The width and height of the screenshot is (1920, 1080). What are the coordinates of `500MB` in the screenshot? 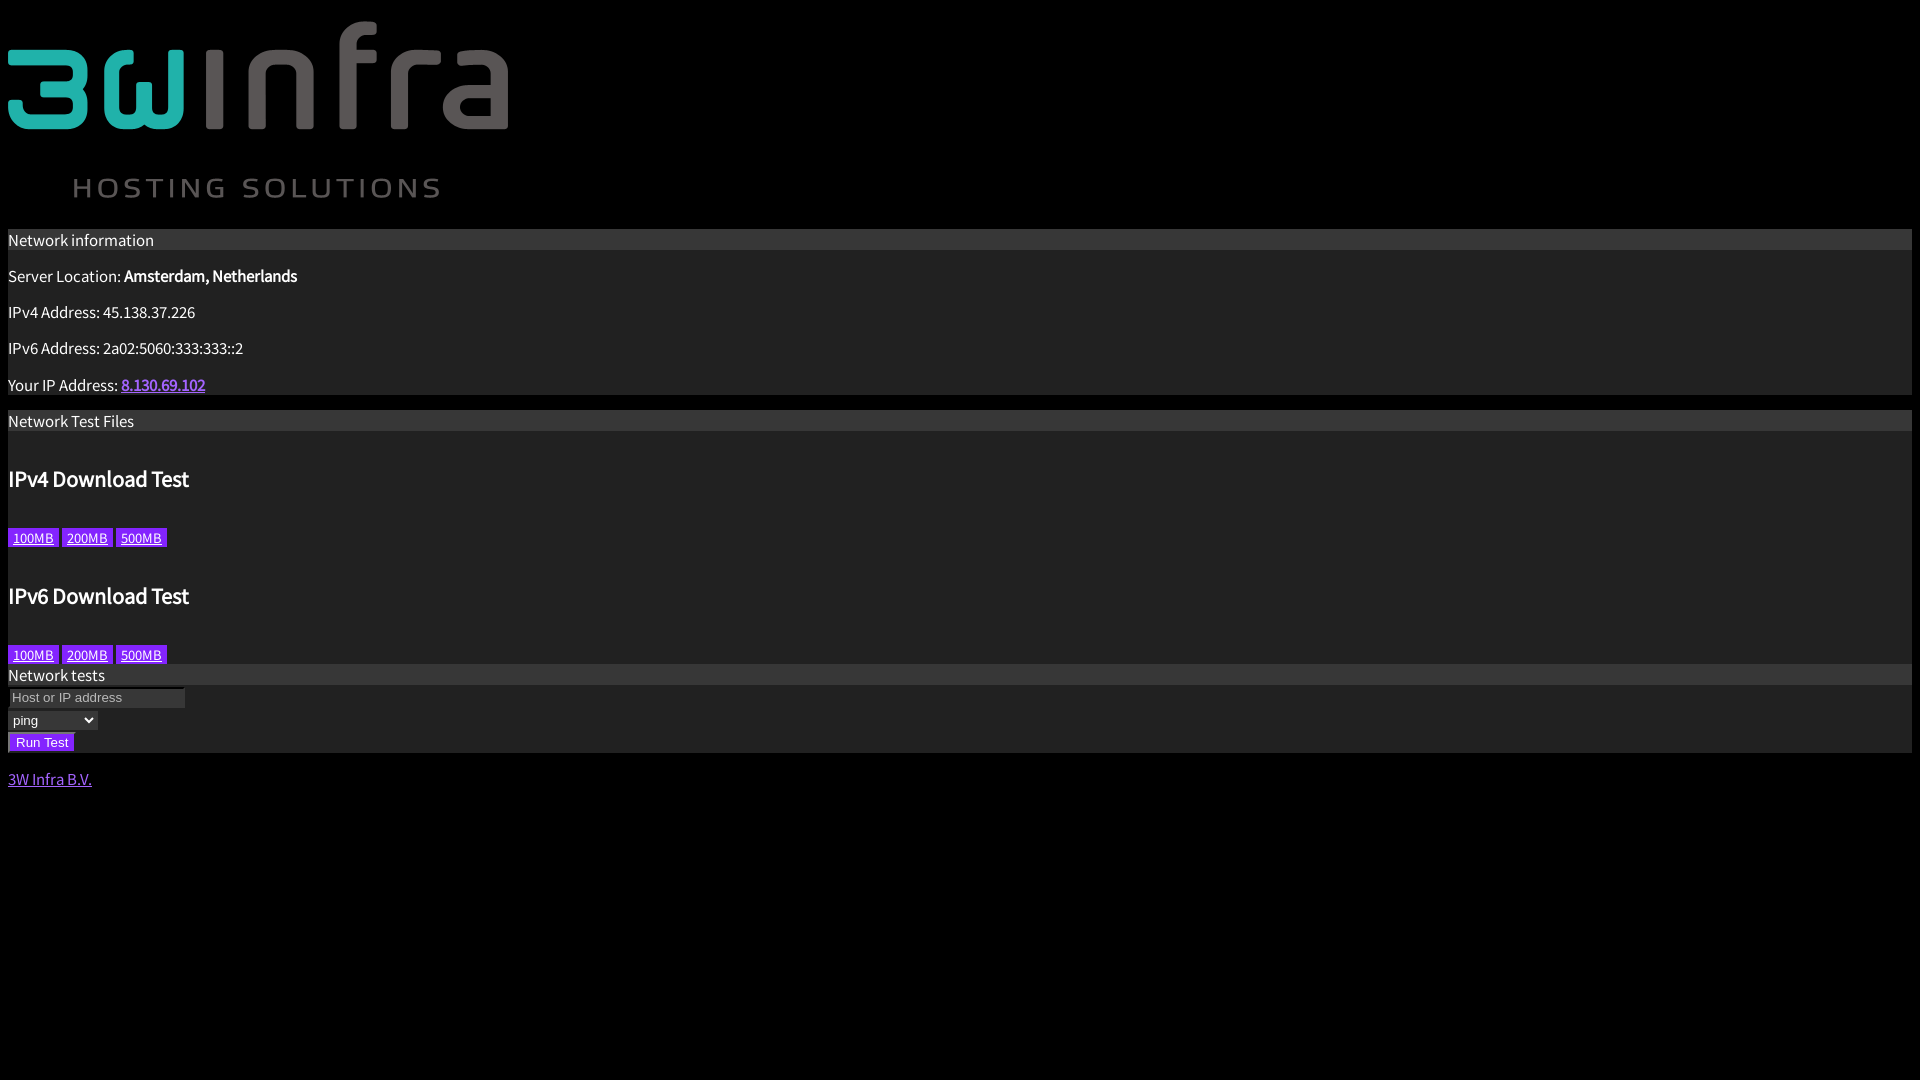 It's located at (142, 538).